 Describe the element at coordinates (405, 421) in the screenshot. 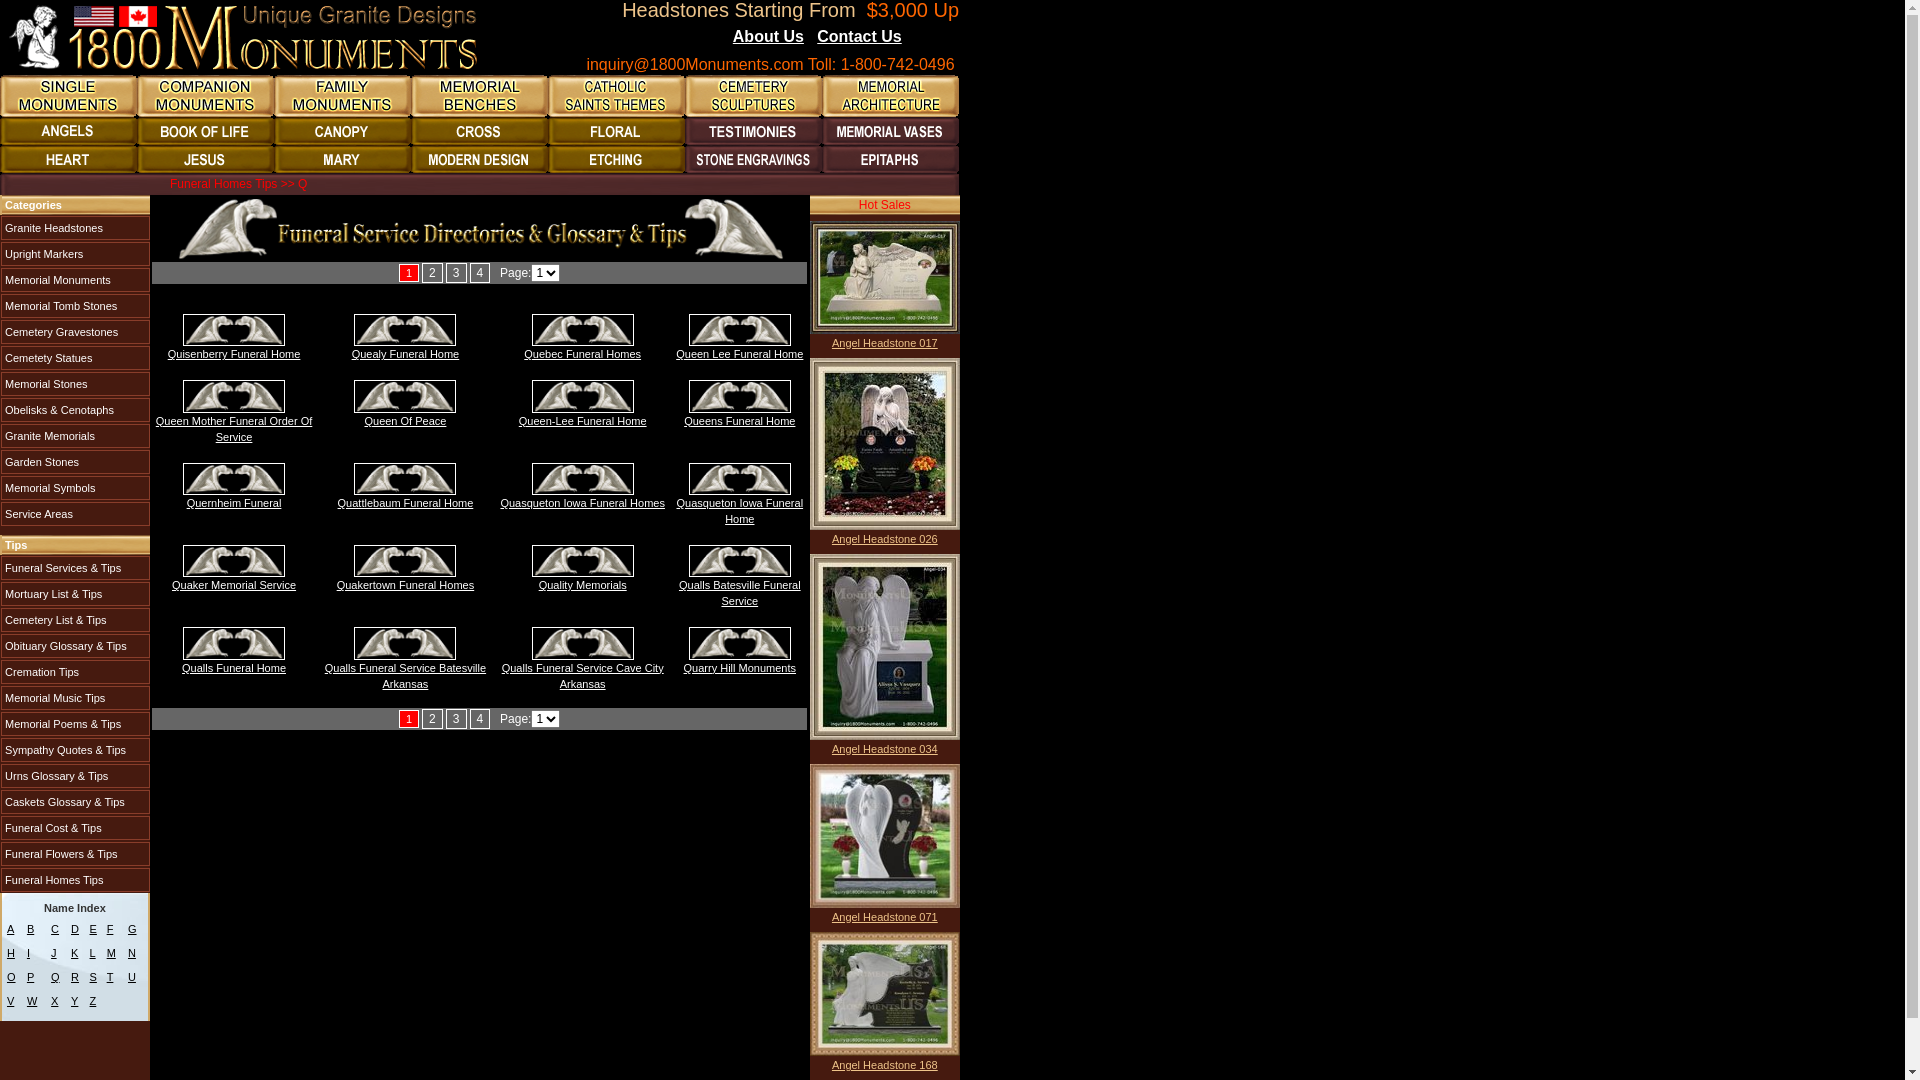

I see `Queen Of Peace` at that location.